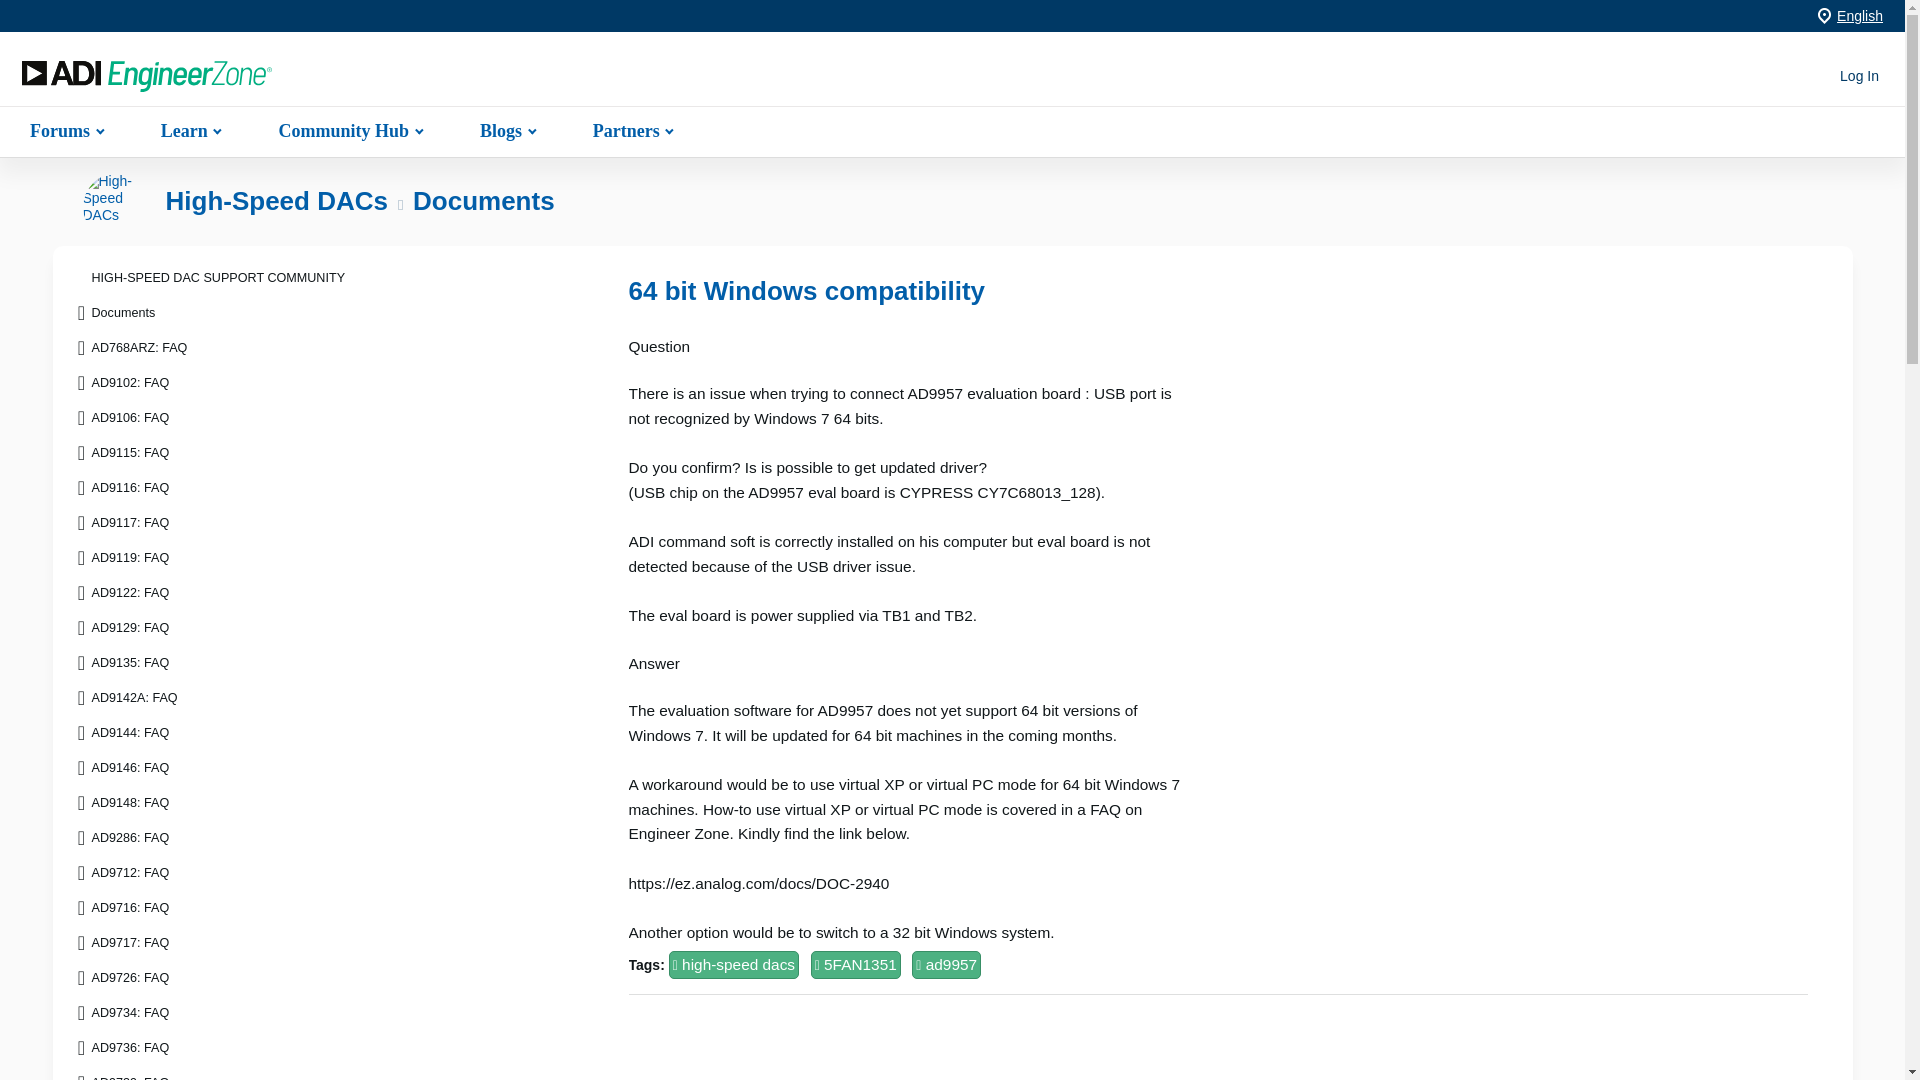  Describe the element at coordinates (1859, 76) in the screenshot. I see `Log In` at that location.